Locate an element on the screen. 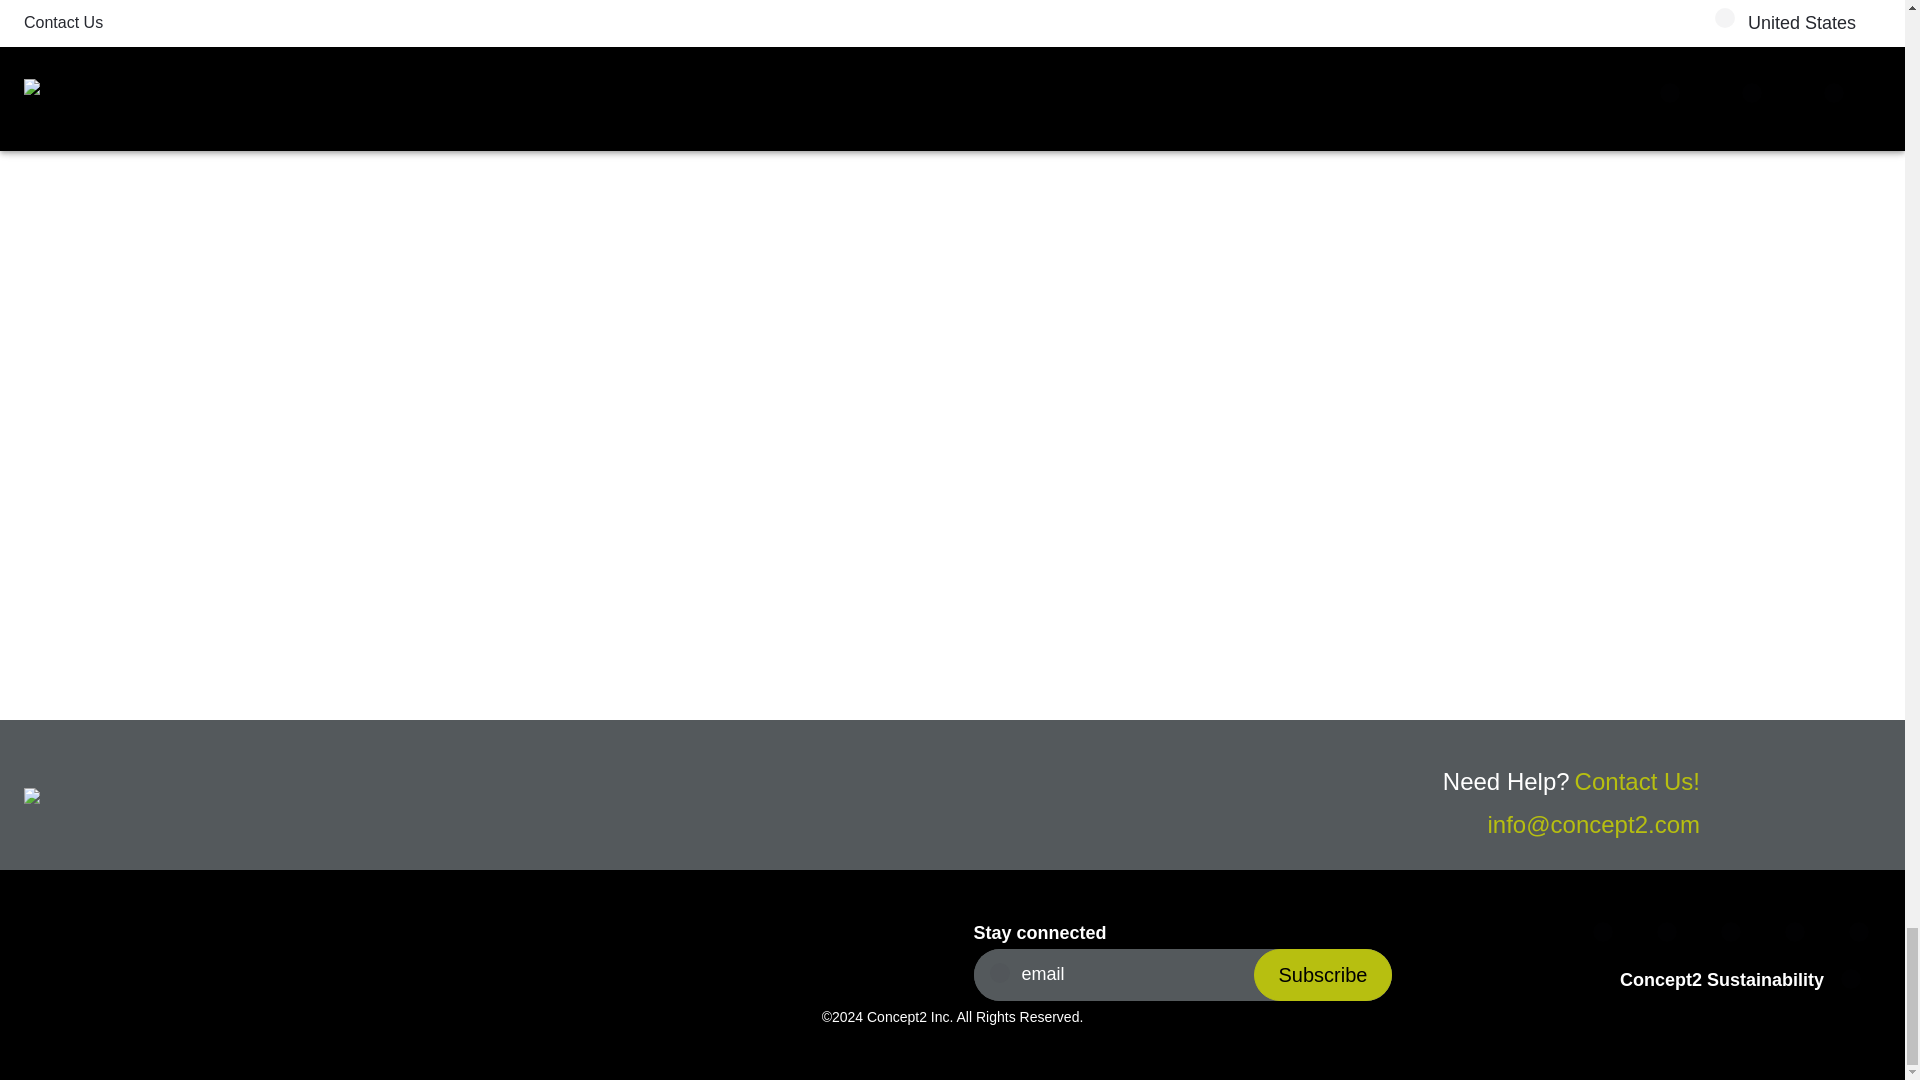 The height and width of the screenshot is (1080, 1920). Follow us on LinkedIn! is located at coordinates (1800, 934).